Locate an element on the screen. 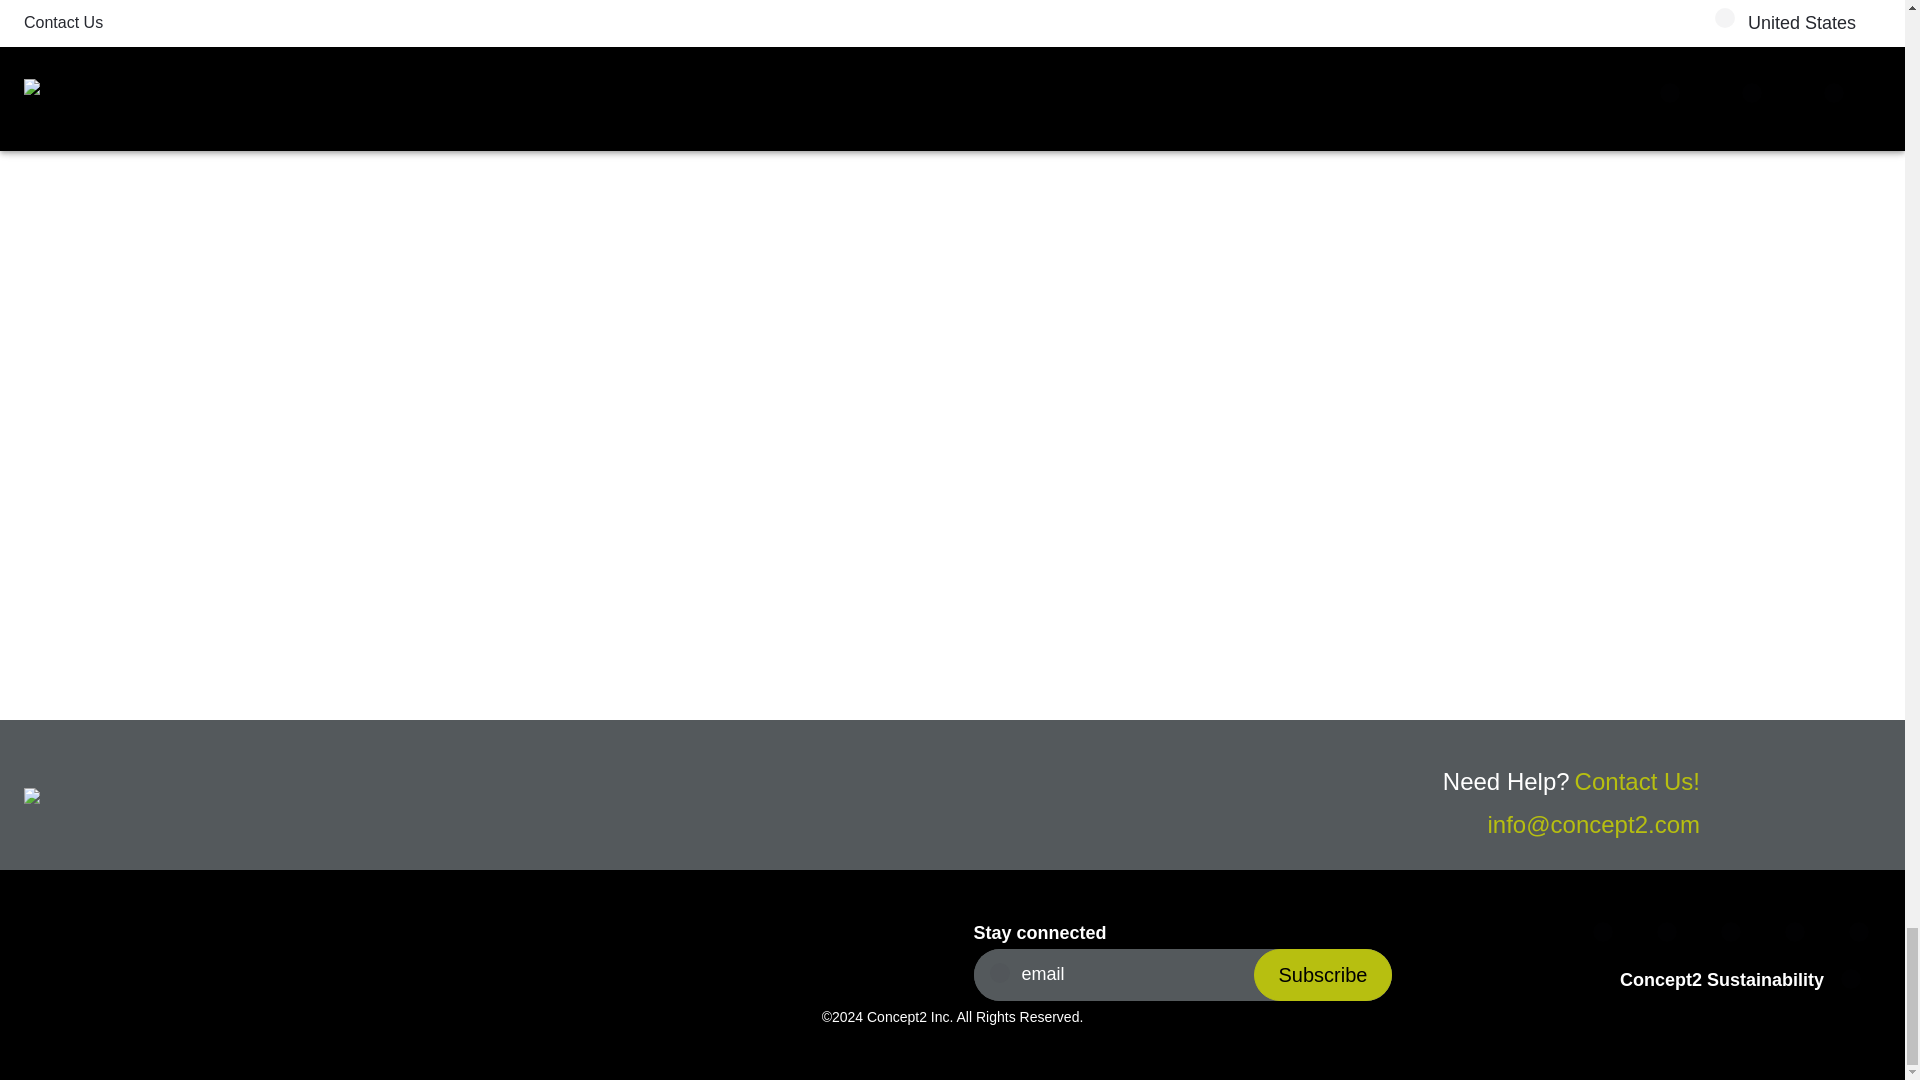 The height and width of the screenshot is (1080, 1920). Follow us on LinkedIn! is located at coordinates (1800, 934).